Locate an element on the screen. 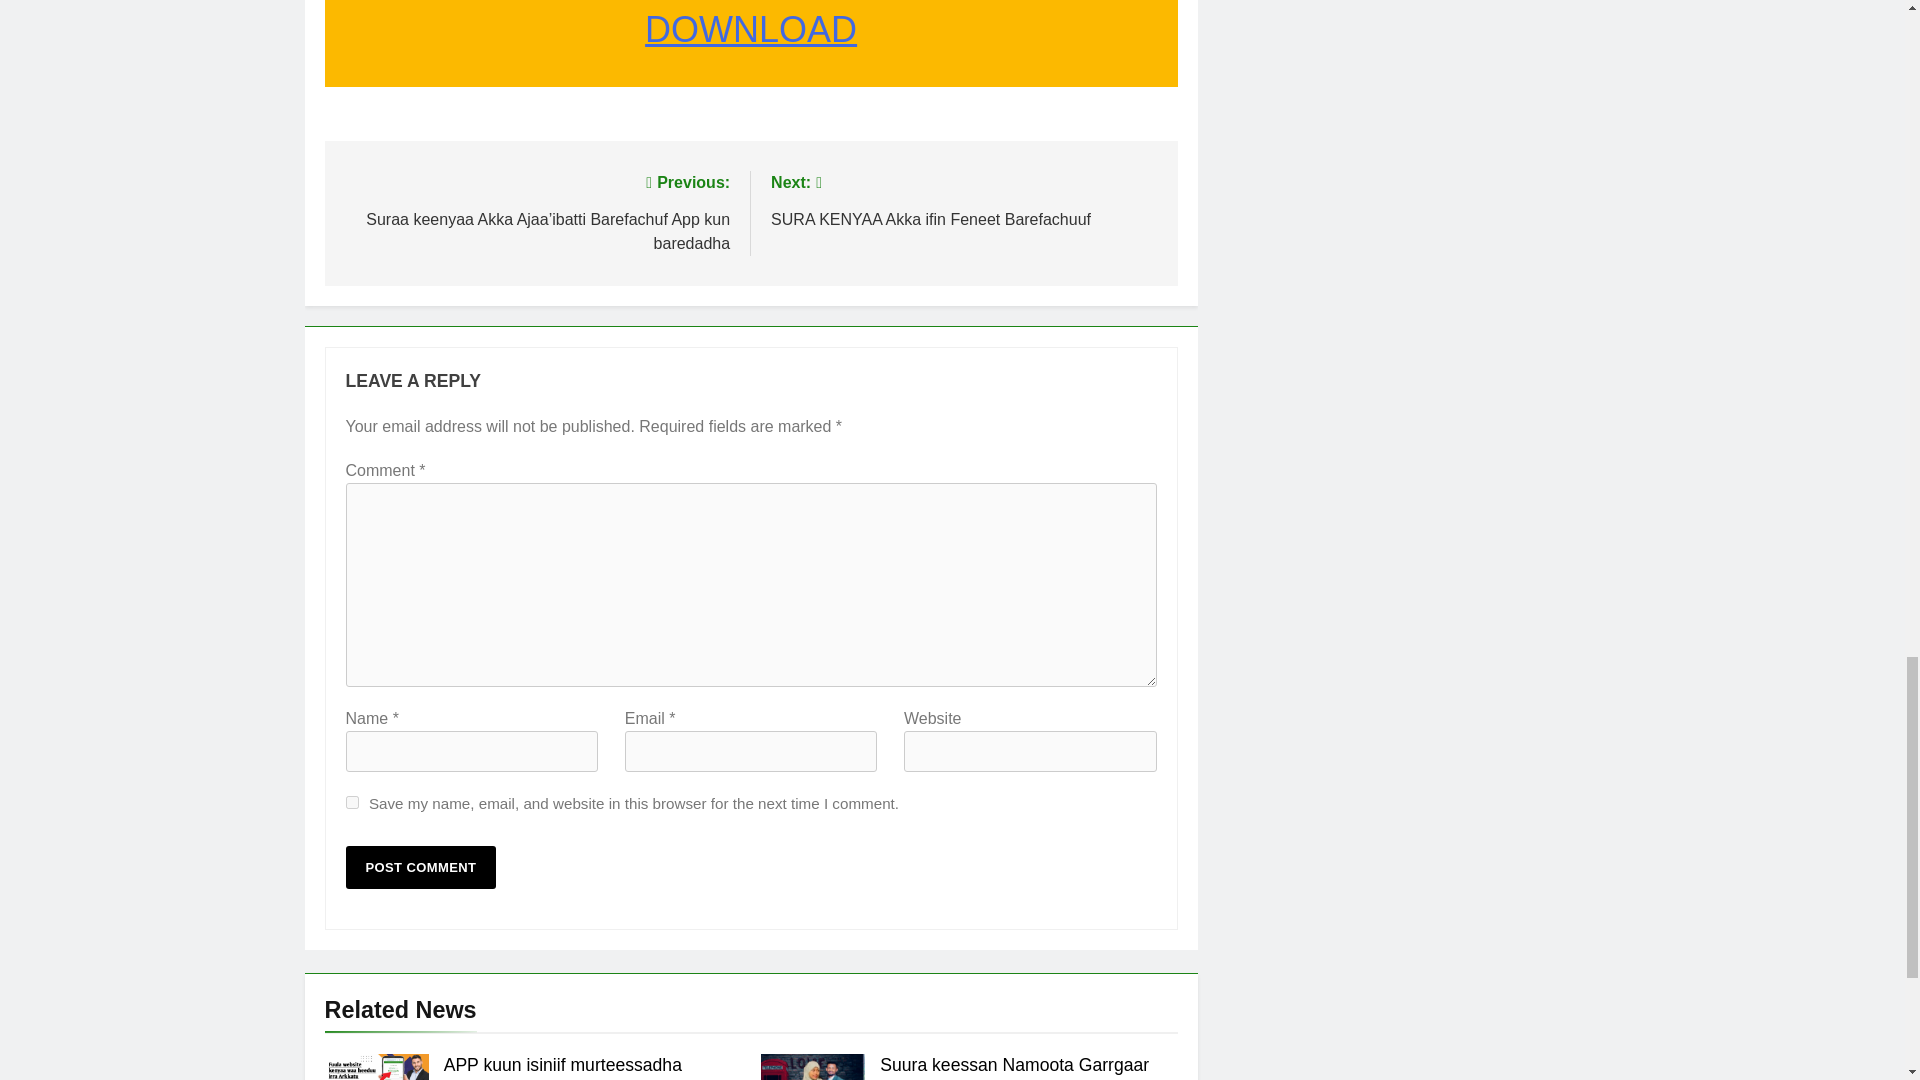 The height and width of the screenshot is (1080, 1920). Post Comment is located at coordinates (421, 866).